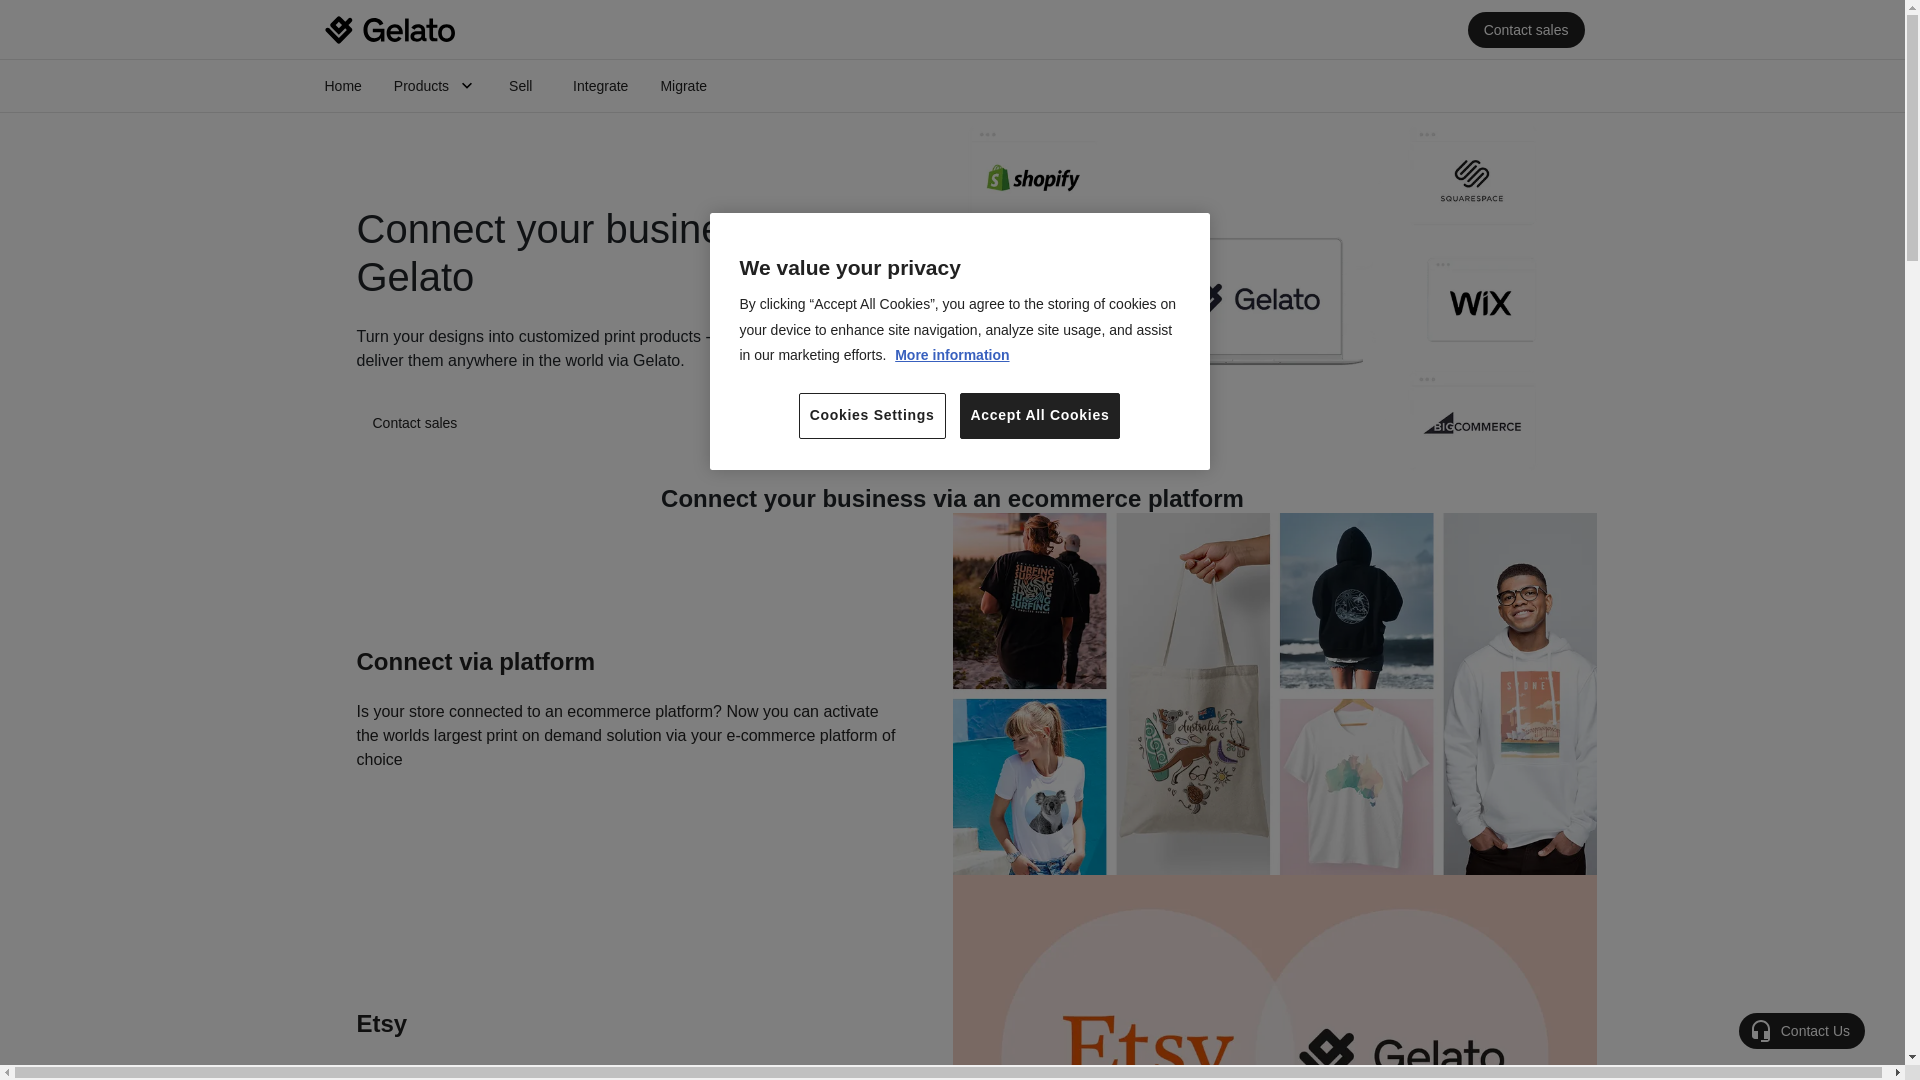 The width and height of the screenshot is (1920, 1080). What do you see at coordinates (342, 86) in the screenshot?
I see `Home` at bounding box center [342, 86].